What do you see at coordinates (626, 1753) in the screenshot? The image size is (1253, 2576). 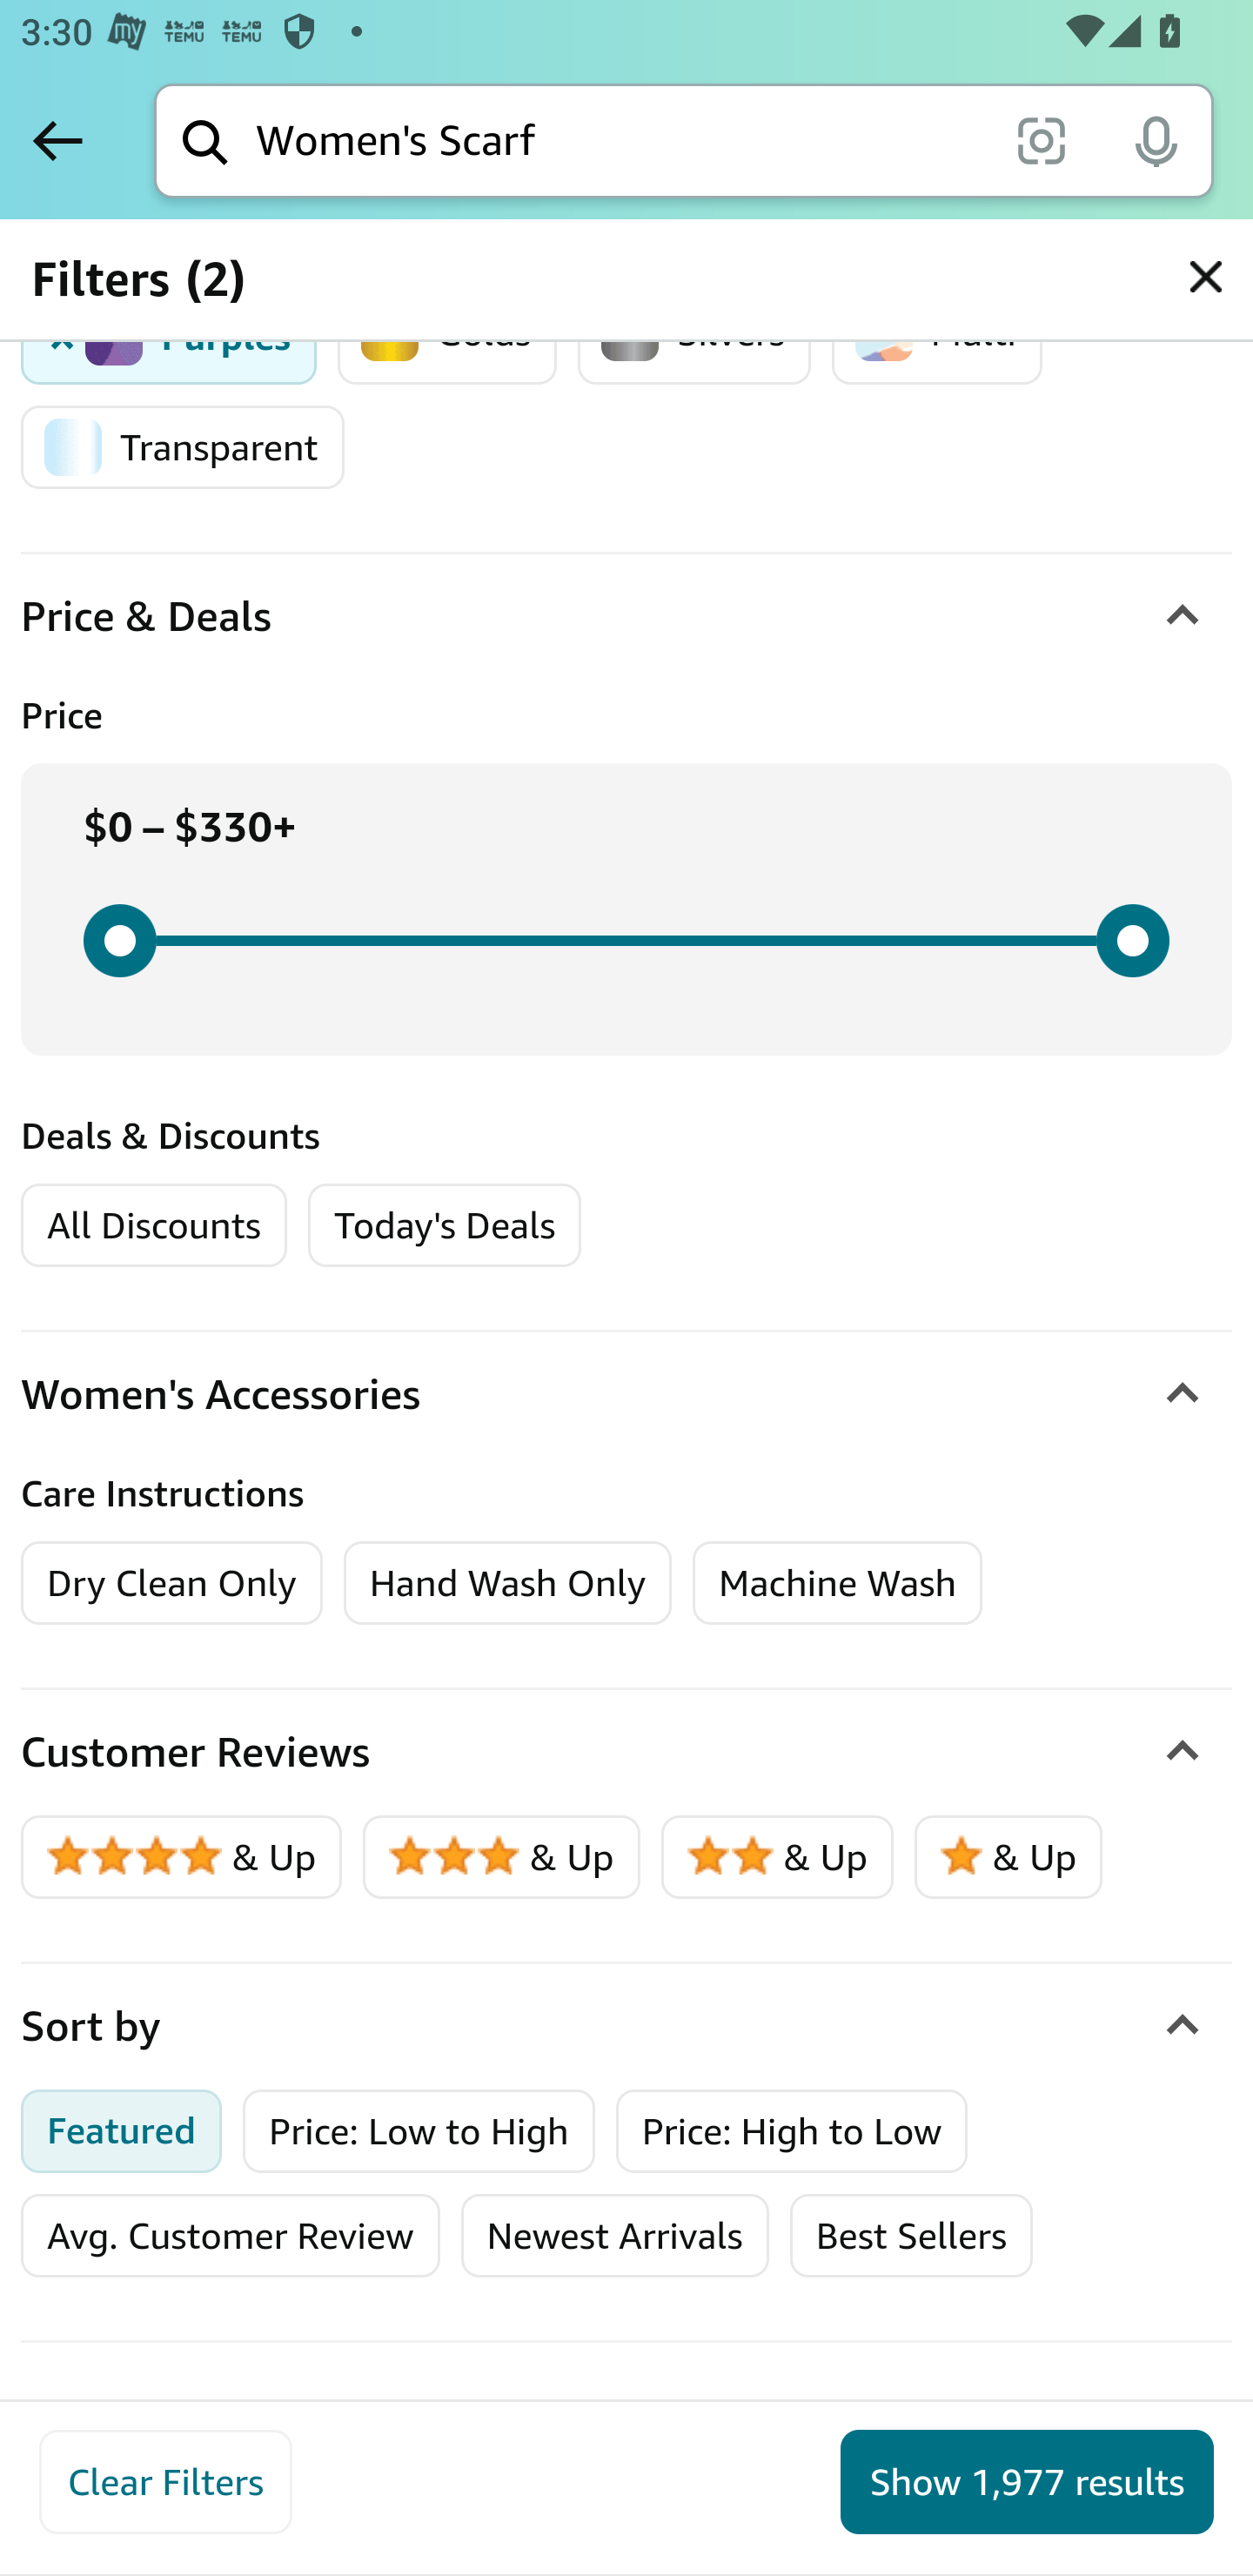 I see `Customer Reviews` at bounding box center [626, 1753].